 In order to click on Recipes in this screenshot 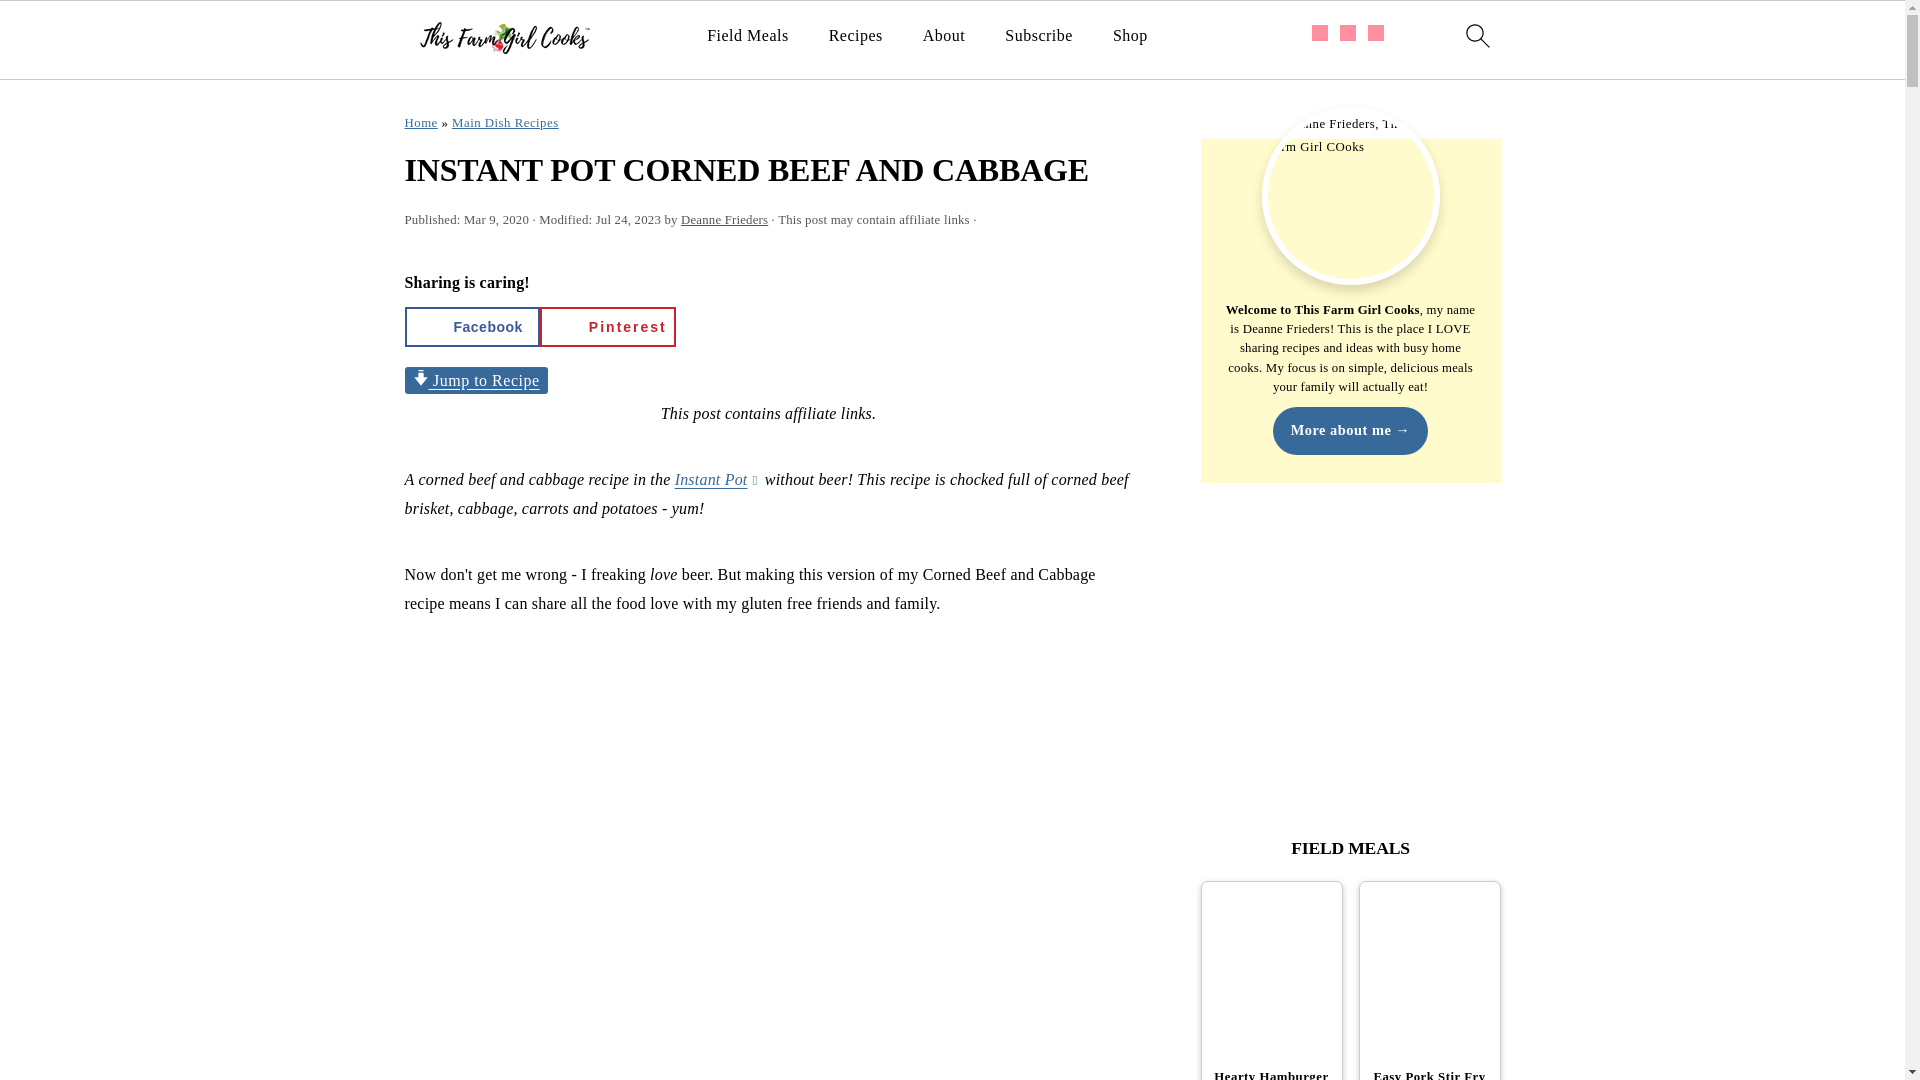, I will do `click(856, 35)`.